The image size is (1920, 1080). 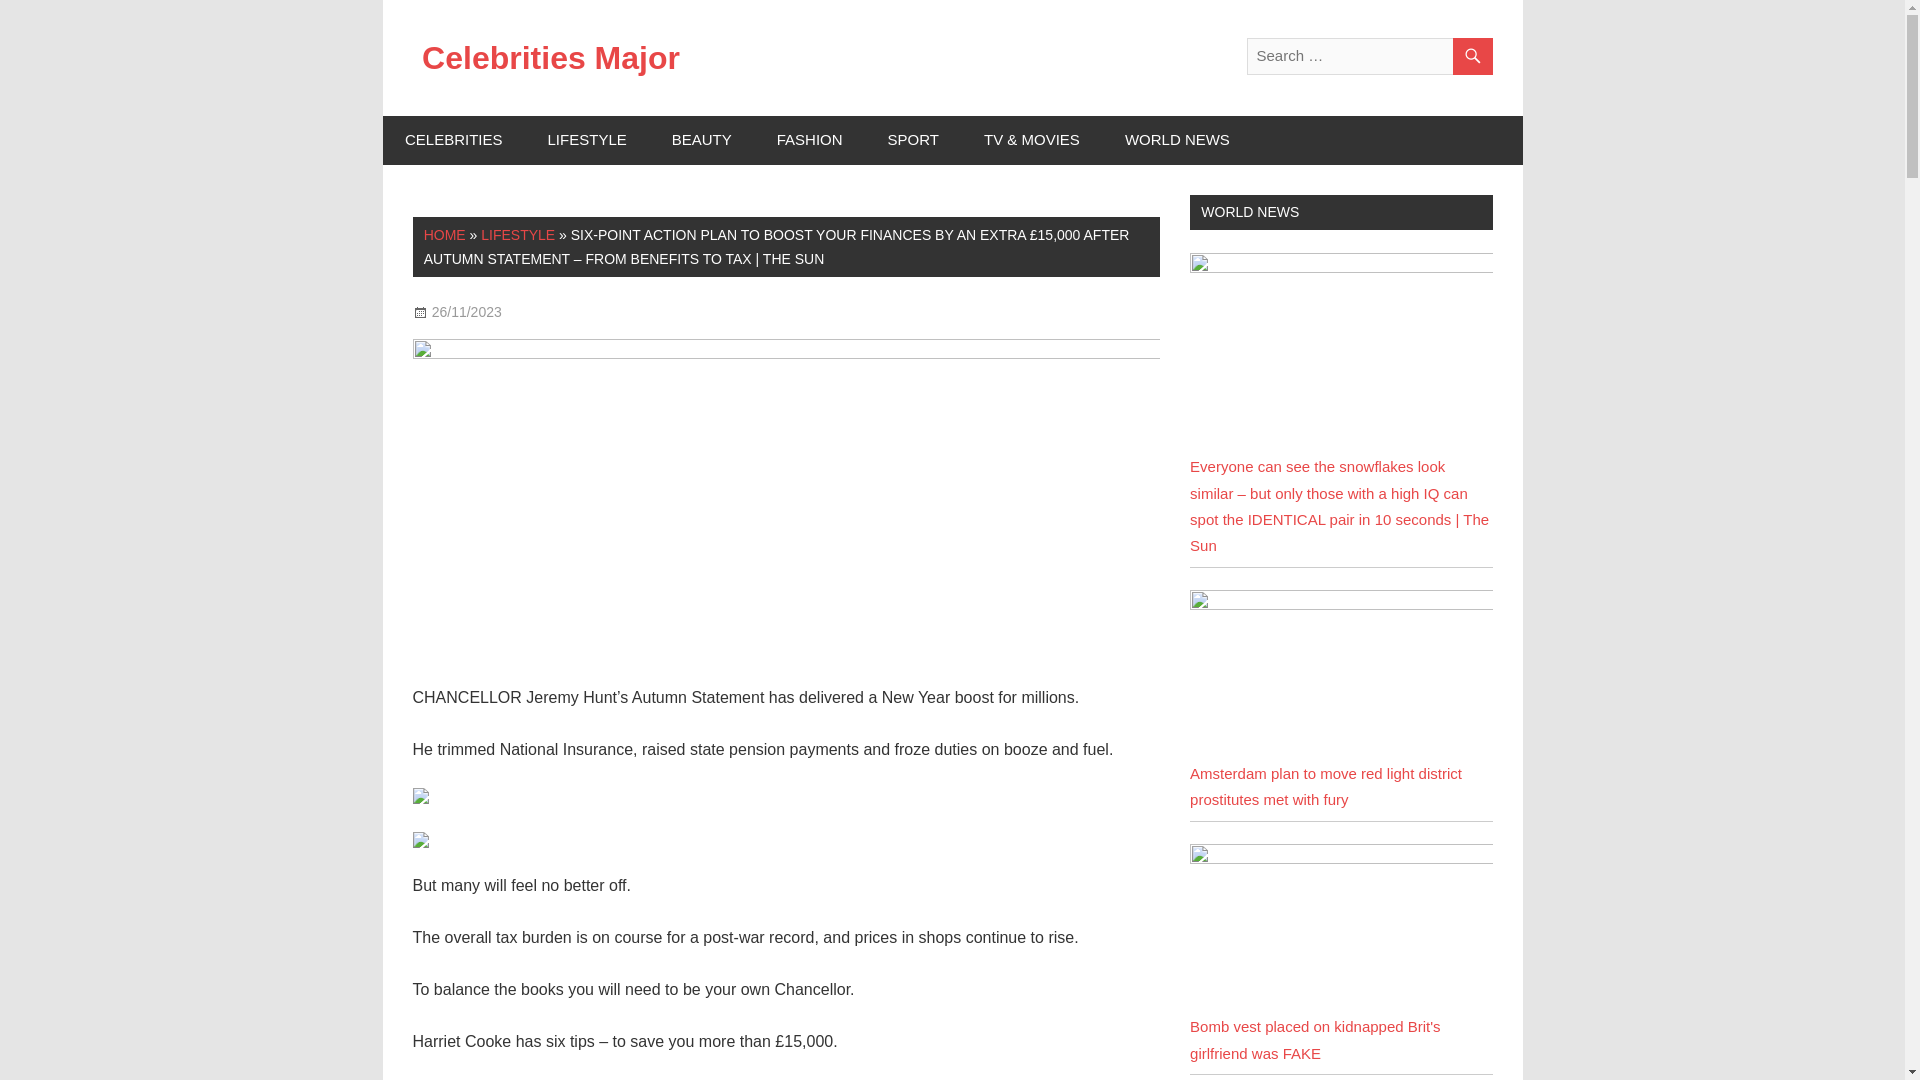 What do you see at coordinates (1340, 858) in the screenshot?
I see `Bomb vest placed on kidnapped Brit's girlfriend was FAKE` at bounding box center [1340, 858].